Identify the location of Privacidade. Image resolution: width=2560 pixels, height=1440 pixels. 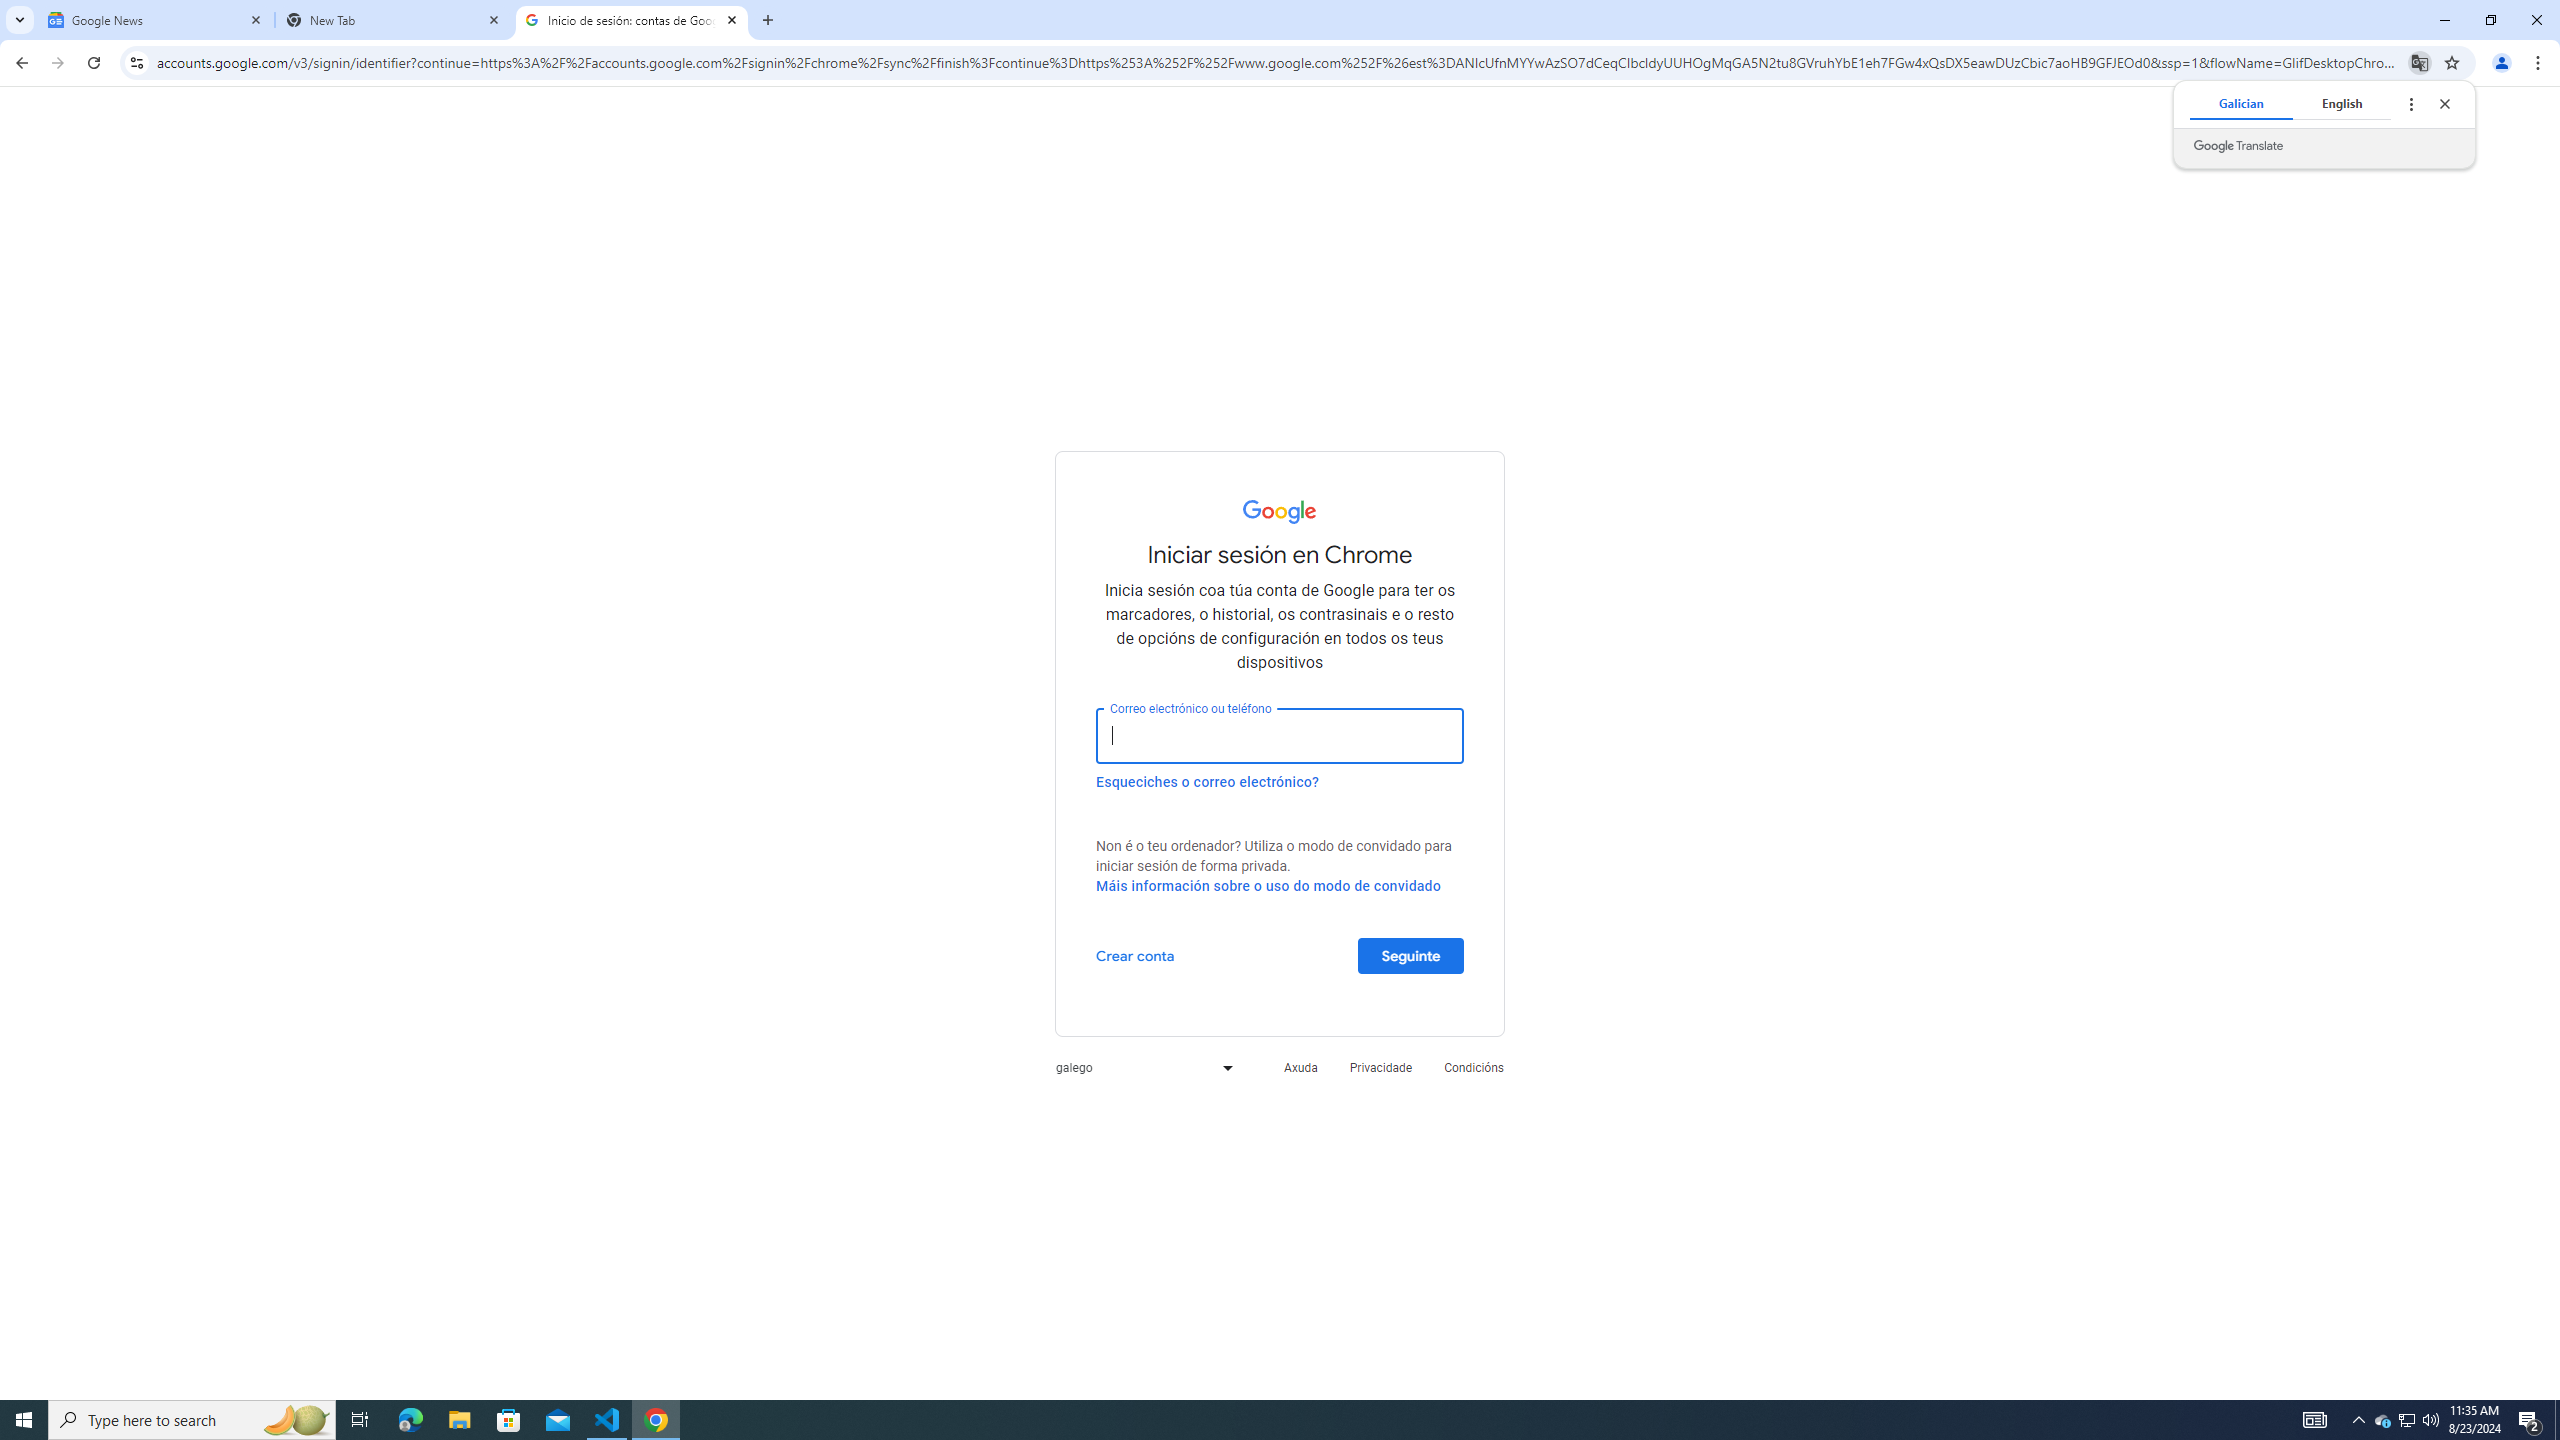
(1380, 1066).